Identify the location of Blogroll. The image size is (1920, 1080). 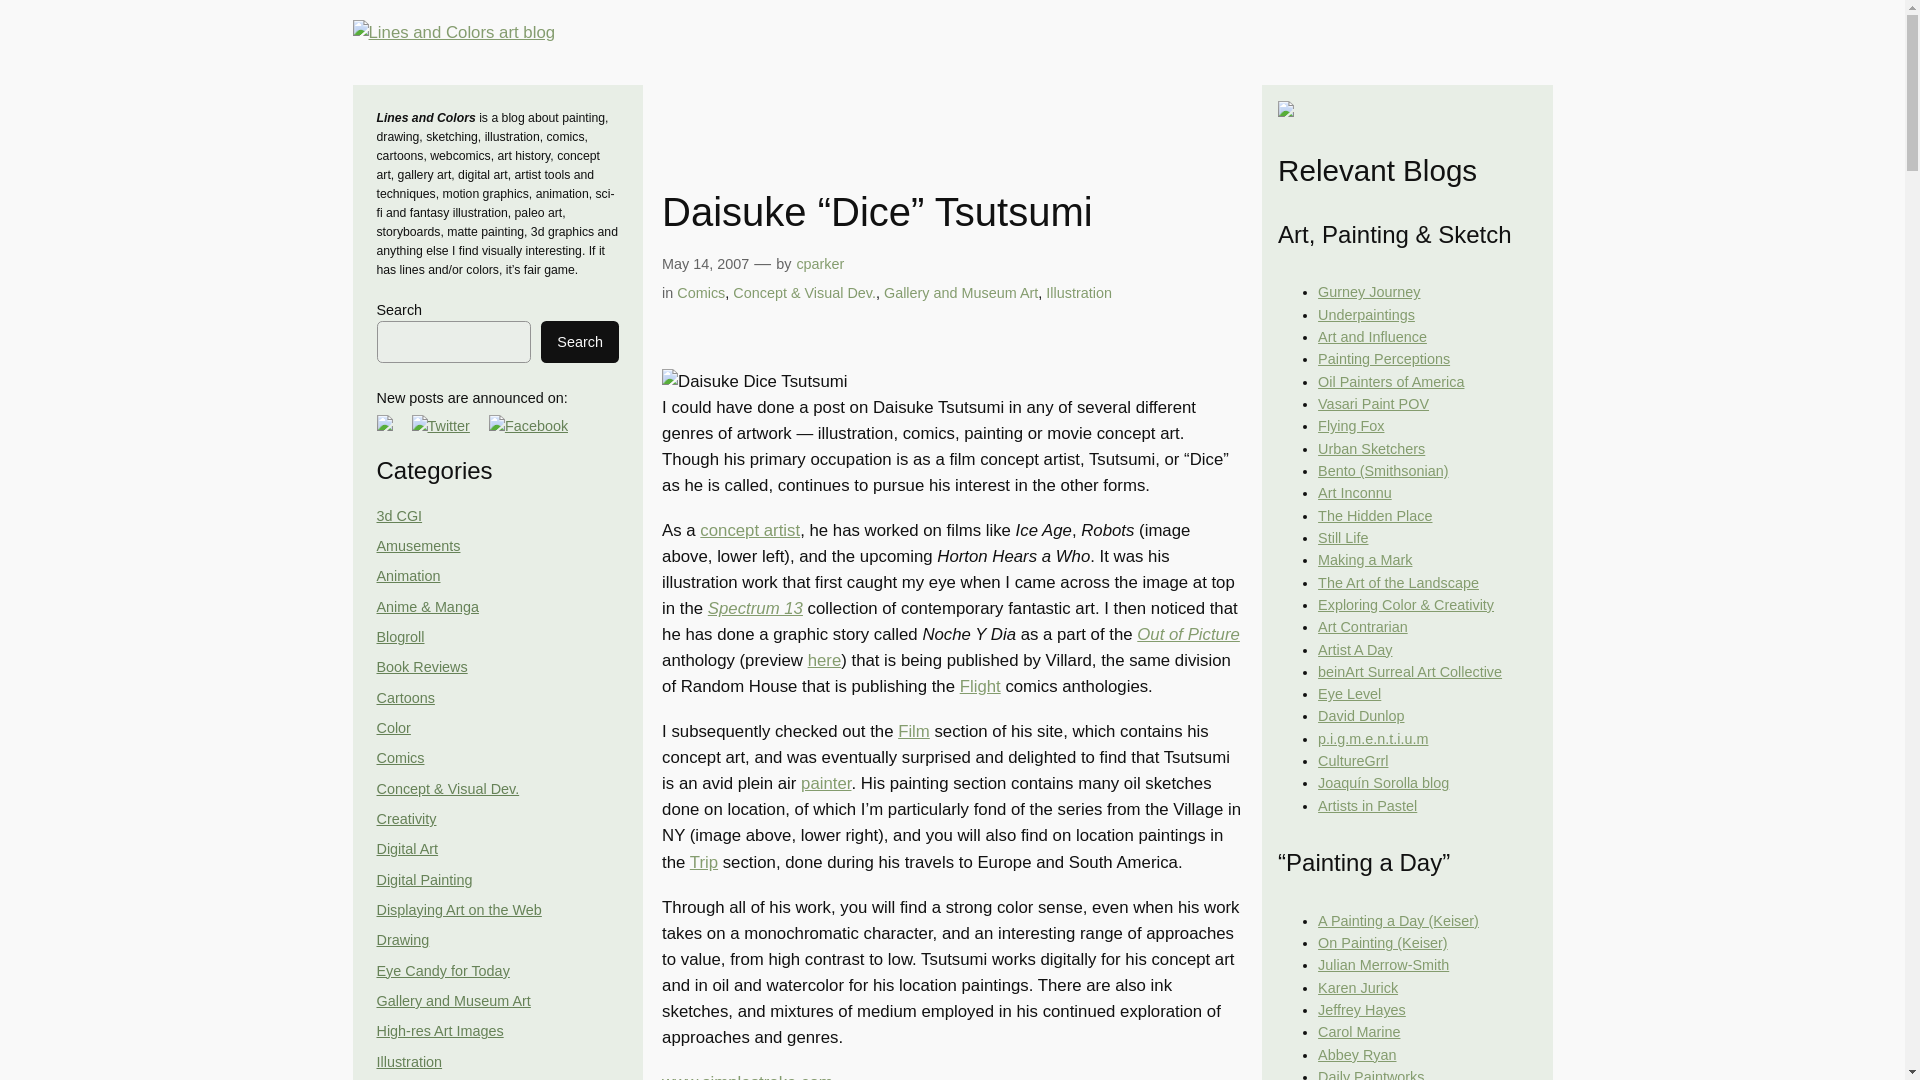
(400, 636).